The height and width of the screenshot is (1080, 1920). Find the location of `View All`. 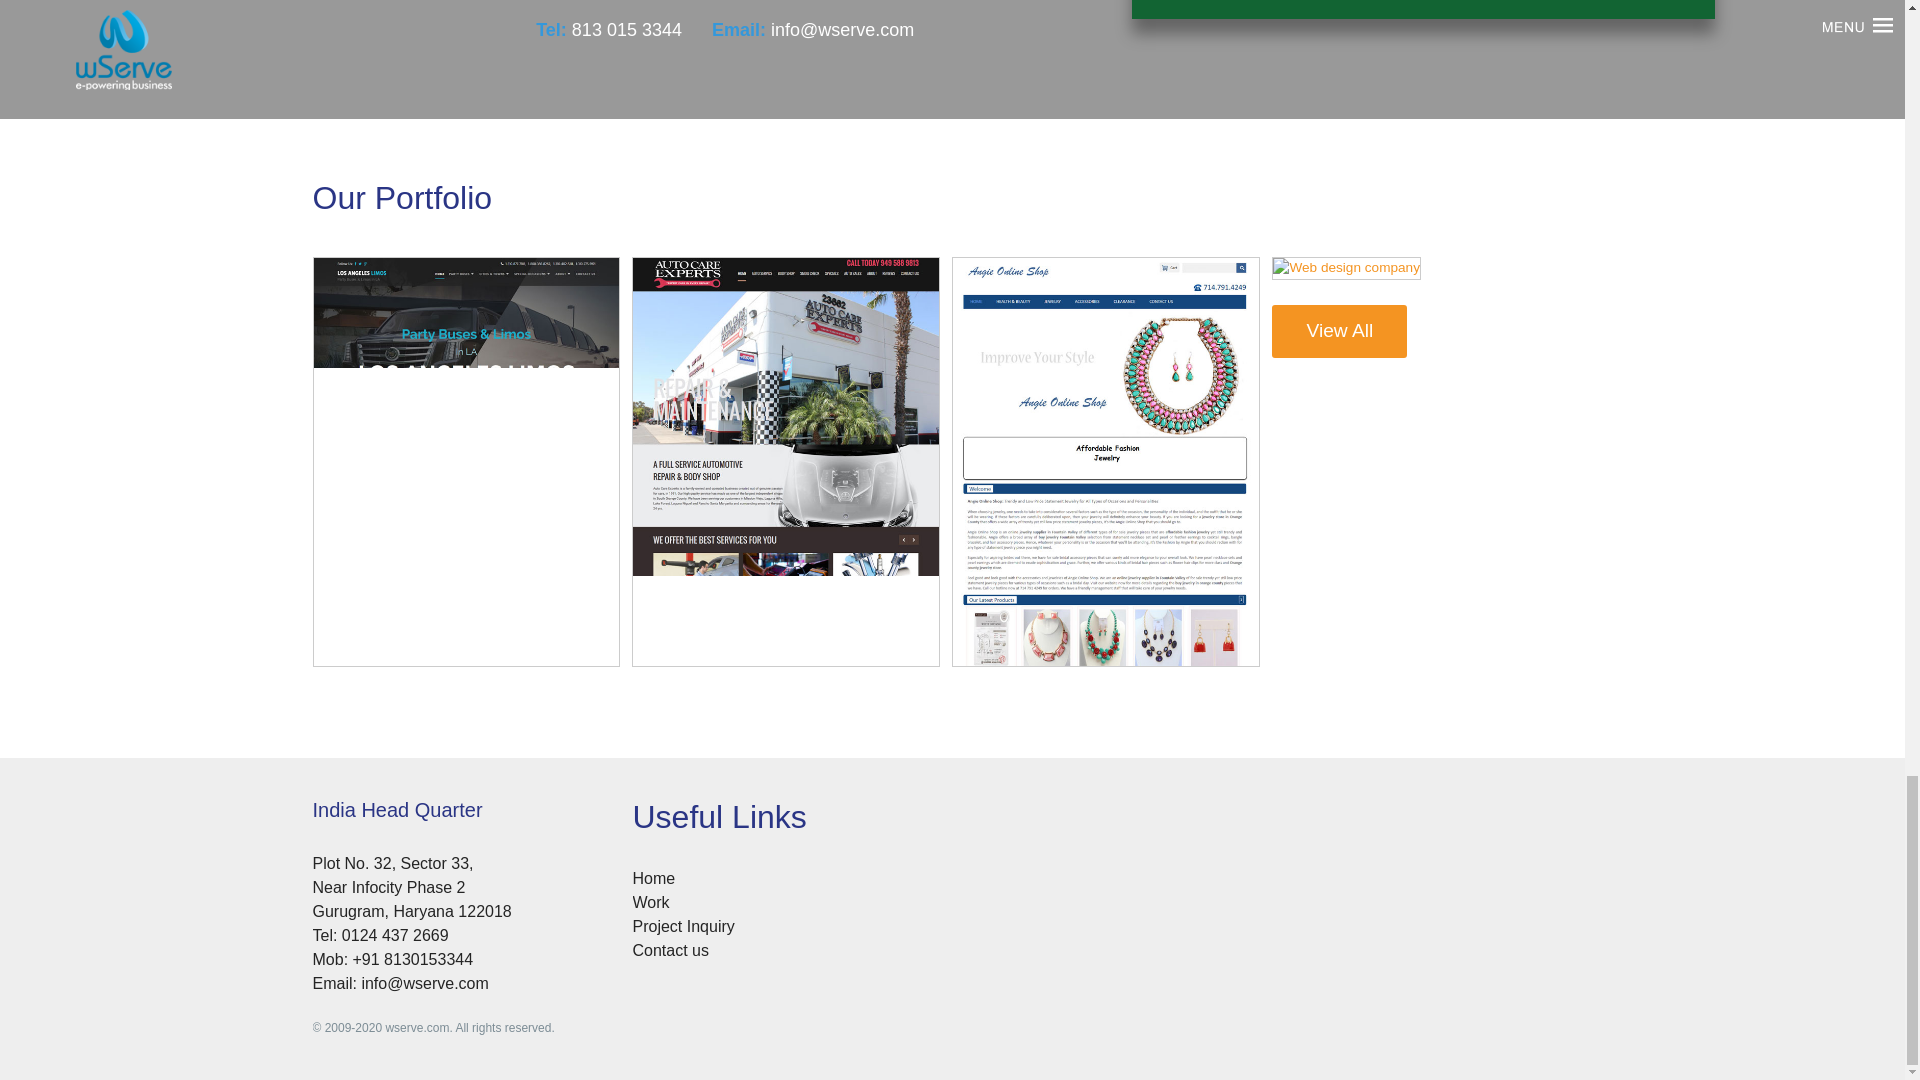

View All is located at coordinates (379, 670).